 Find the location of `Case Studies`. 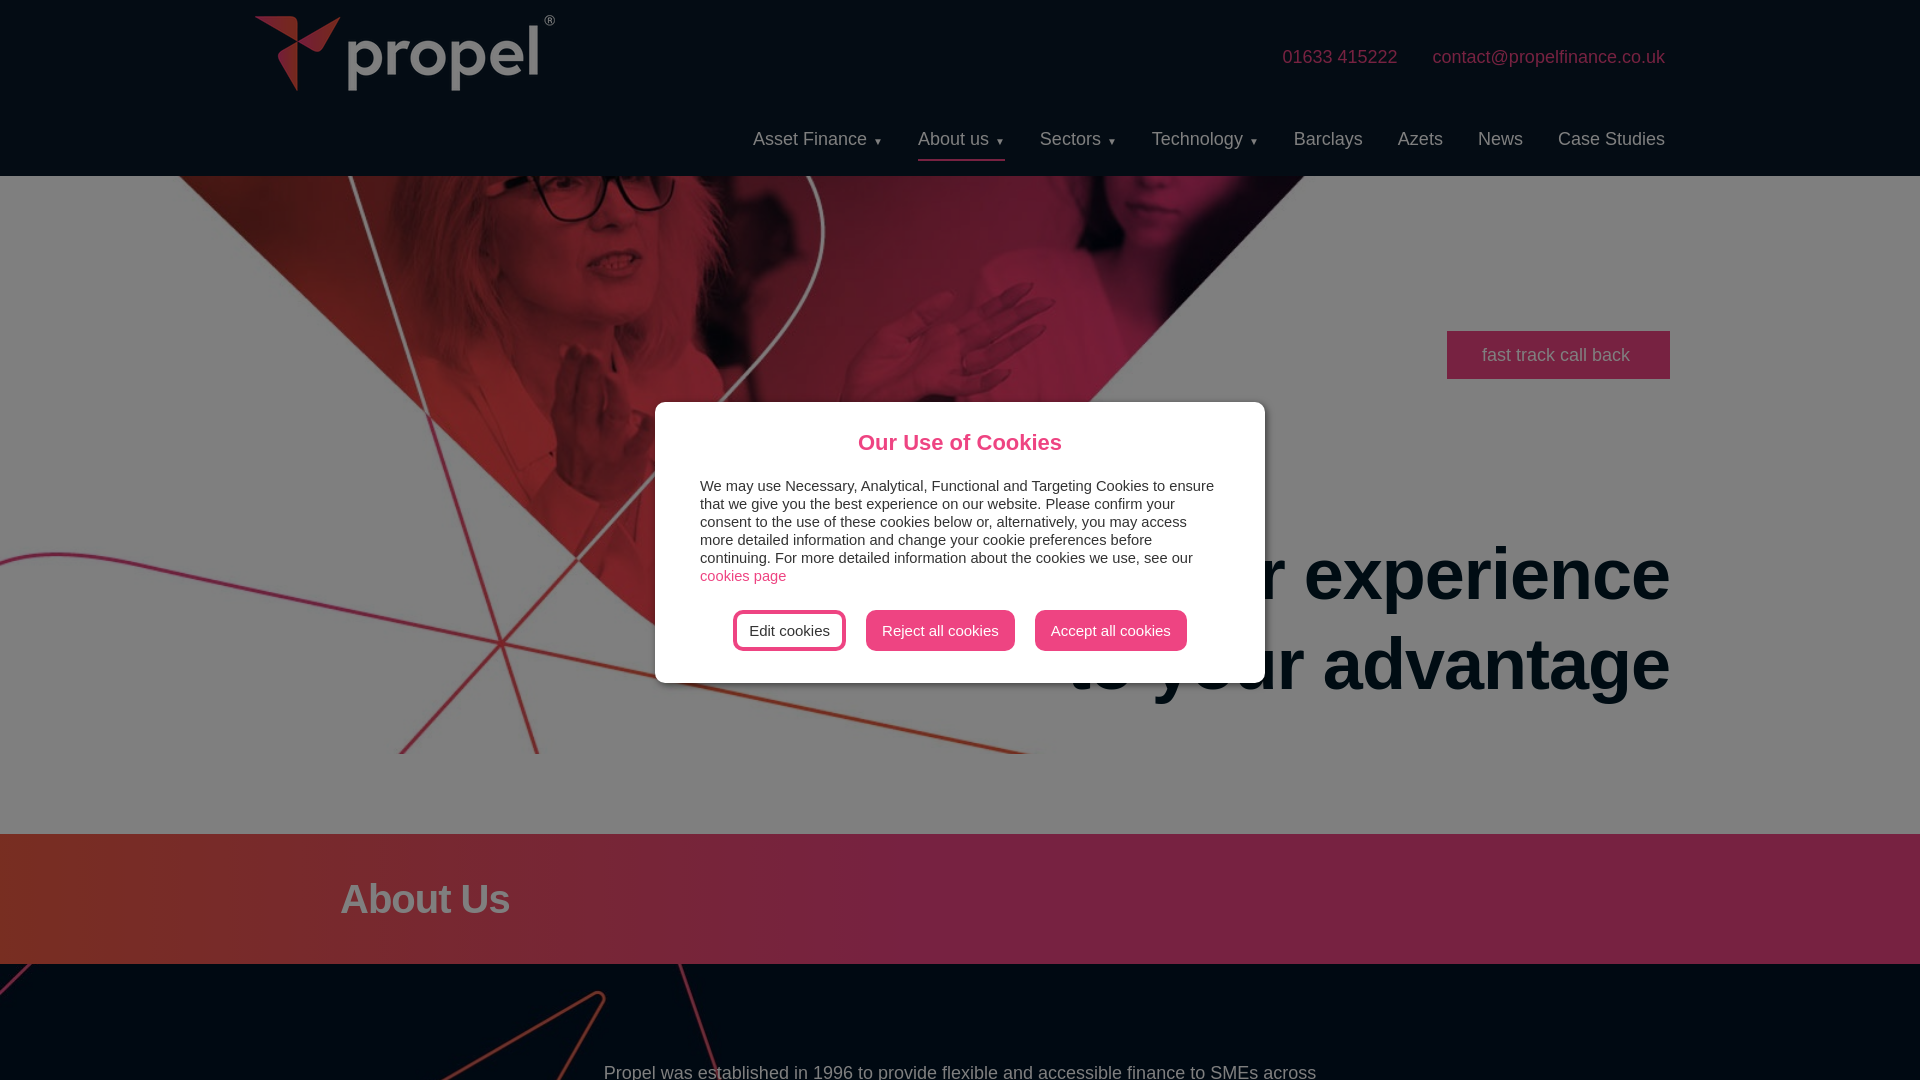

Case Studies is located at coordinates (1610, 138).